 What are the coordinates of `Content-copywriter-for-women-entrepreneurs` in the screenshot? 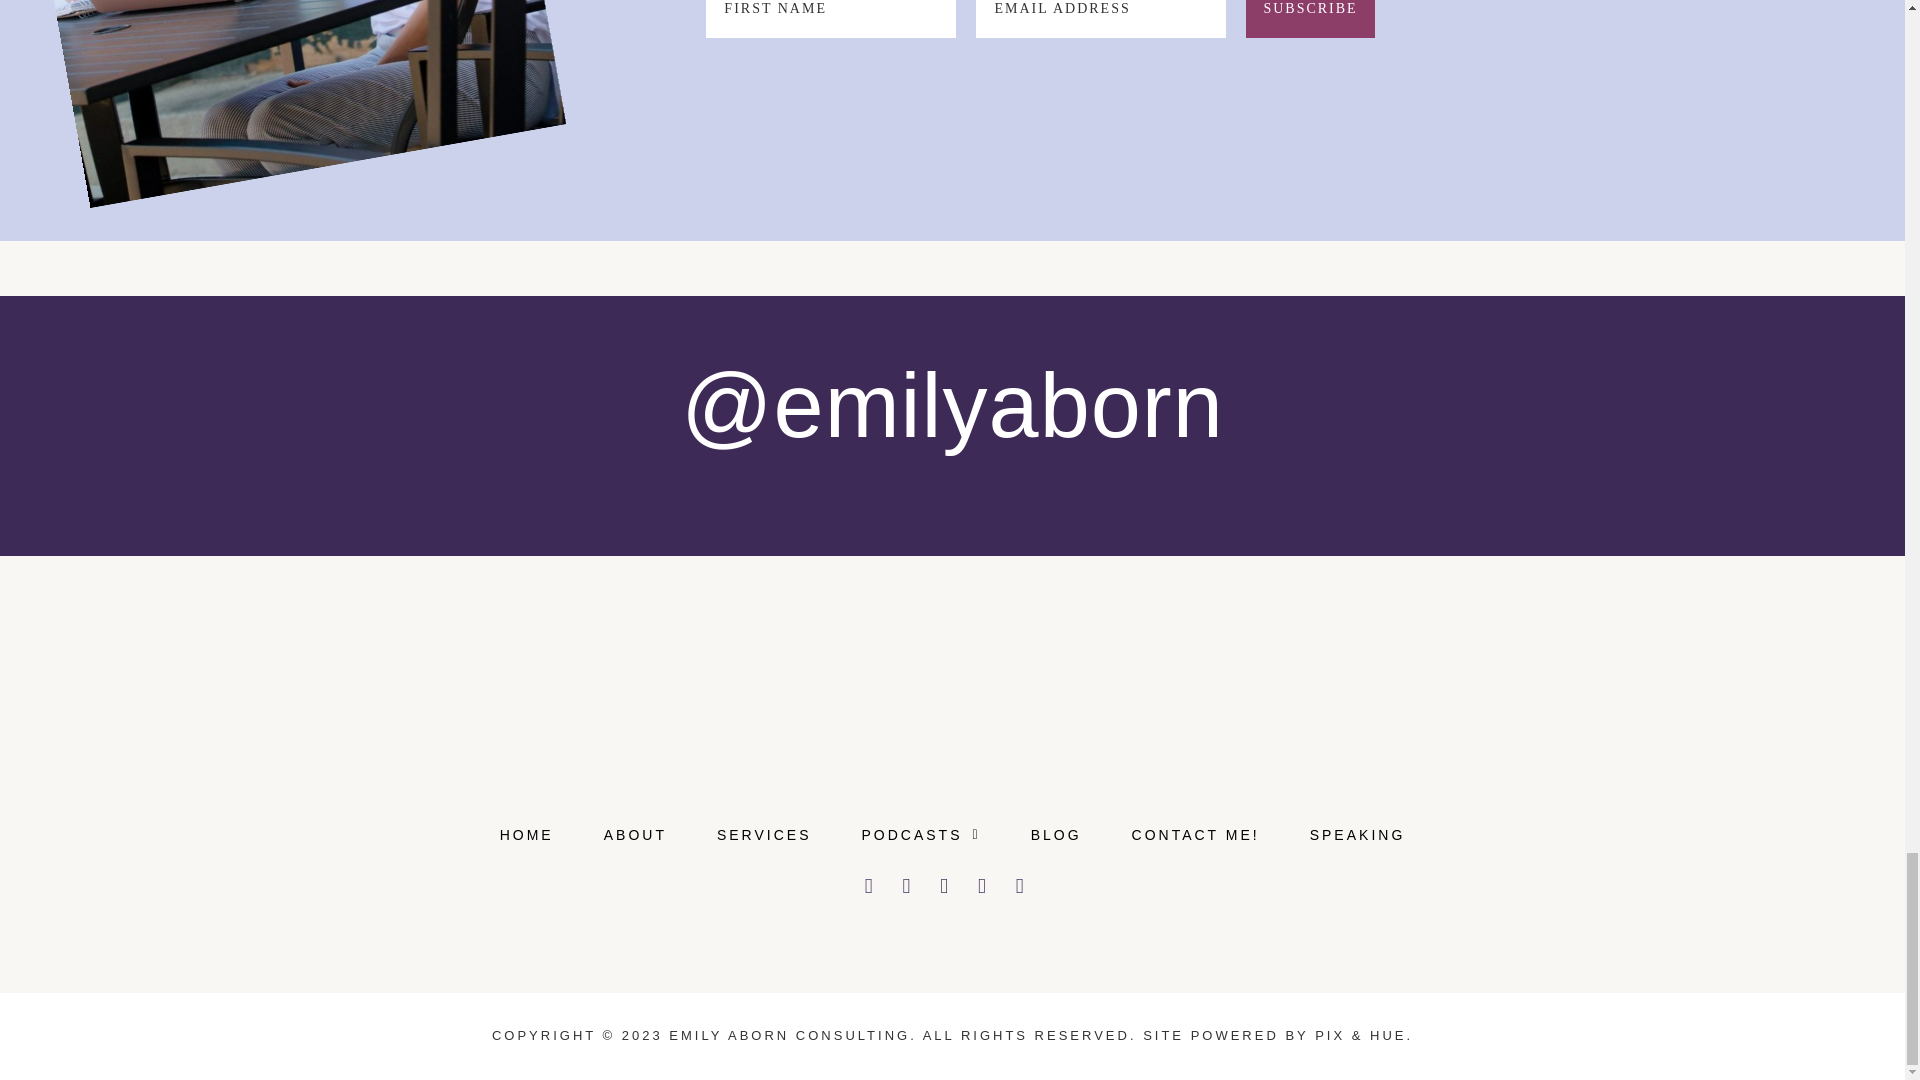 It's located at (230, 66).